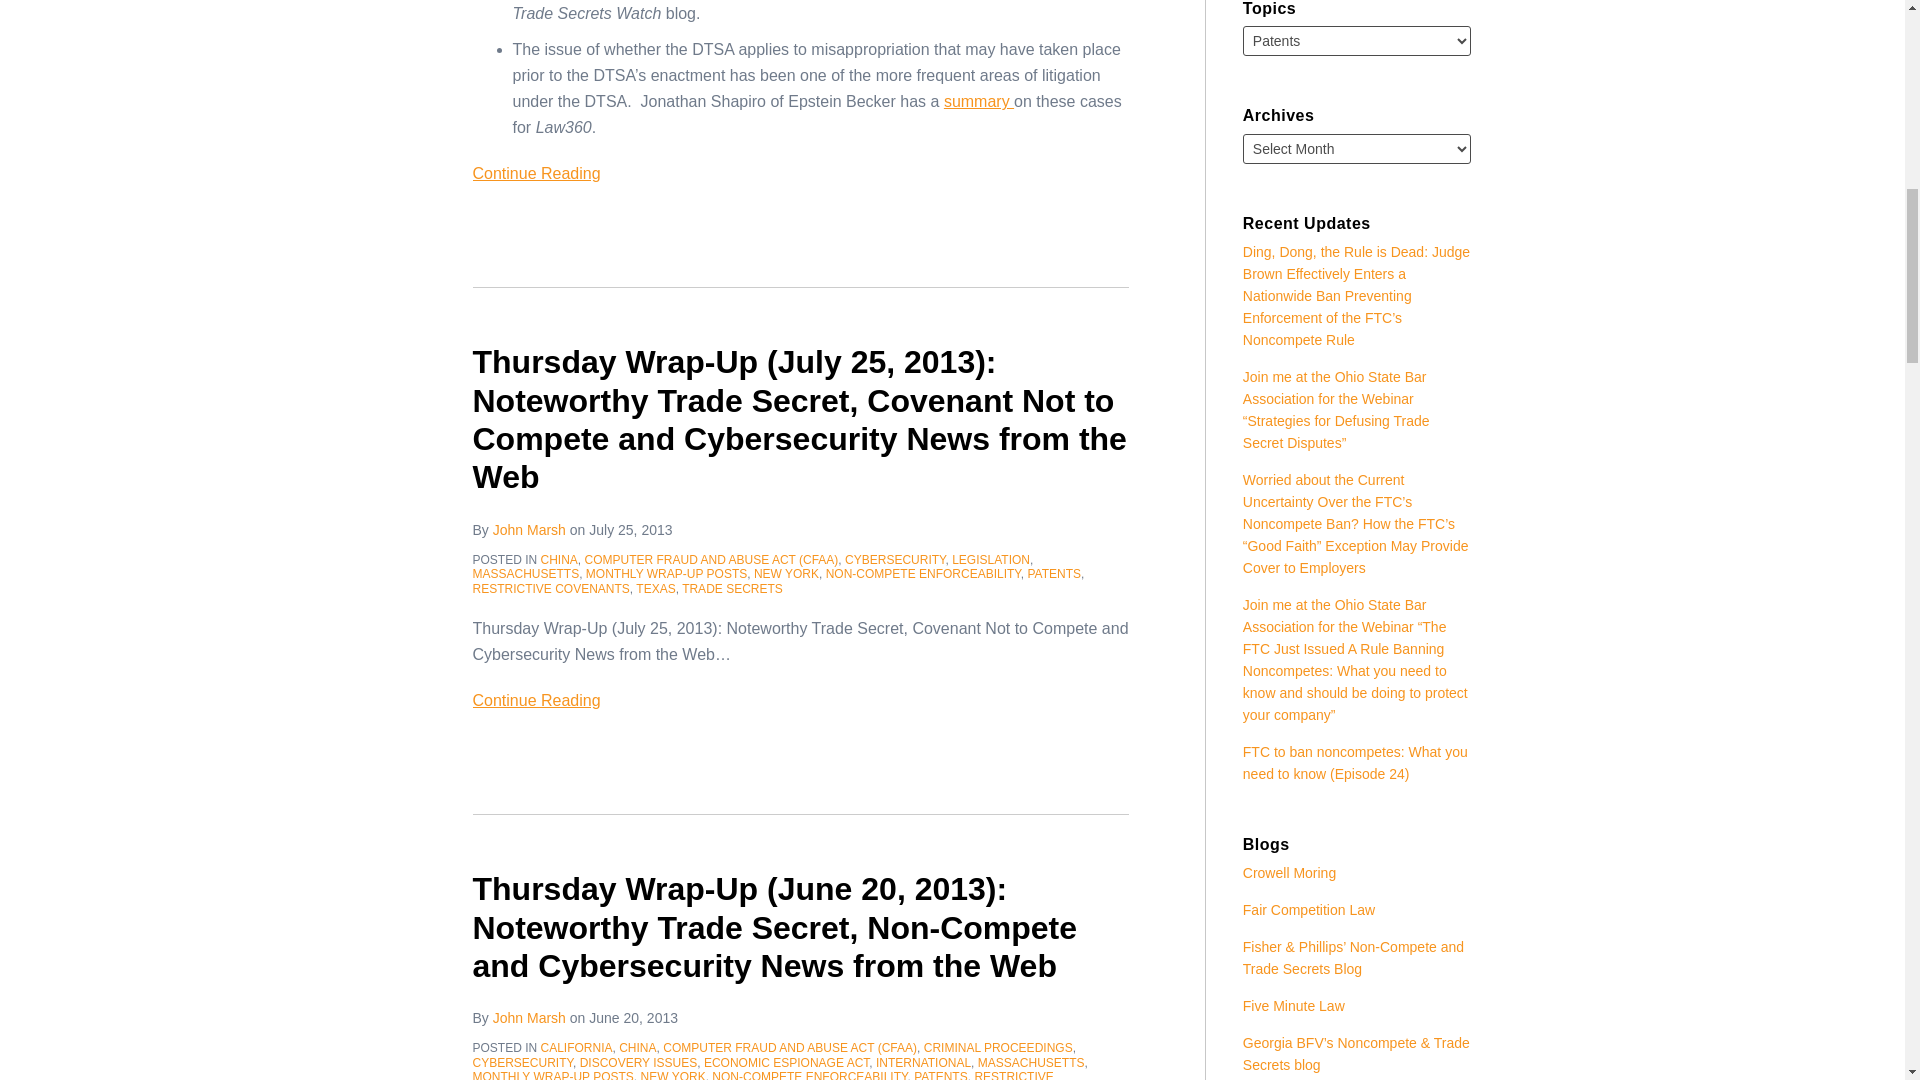  I want to click on John Marsh, so click(530, 529).